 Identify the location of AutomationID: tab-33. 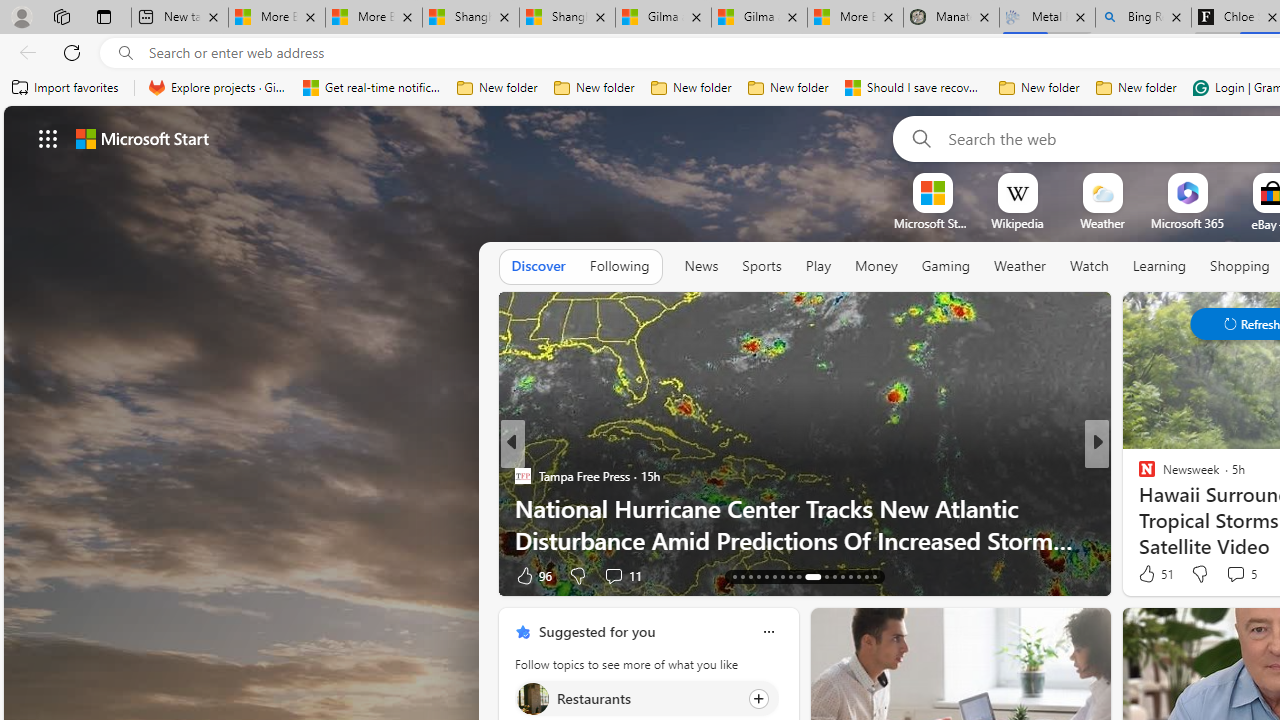
(874, 576).